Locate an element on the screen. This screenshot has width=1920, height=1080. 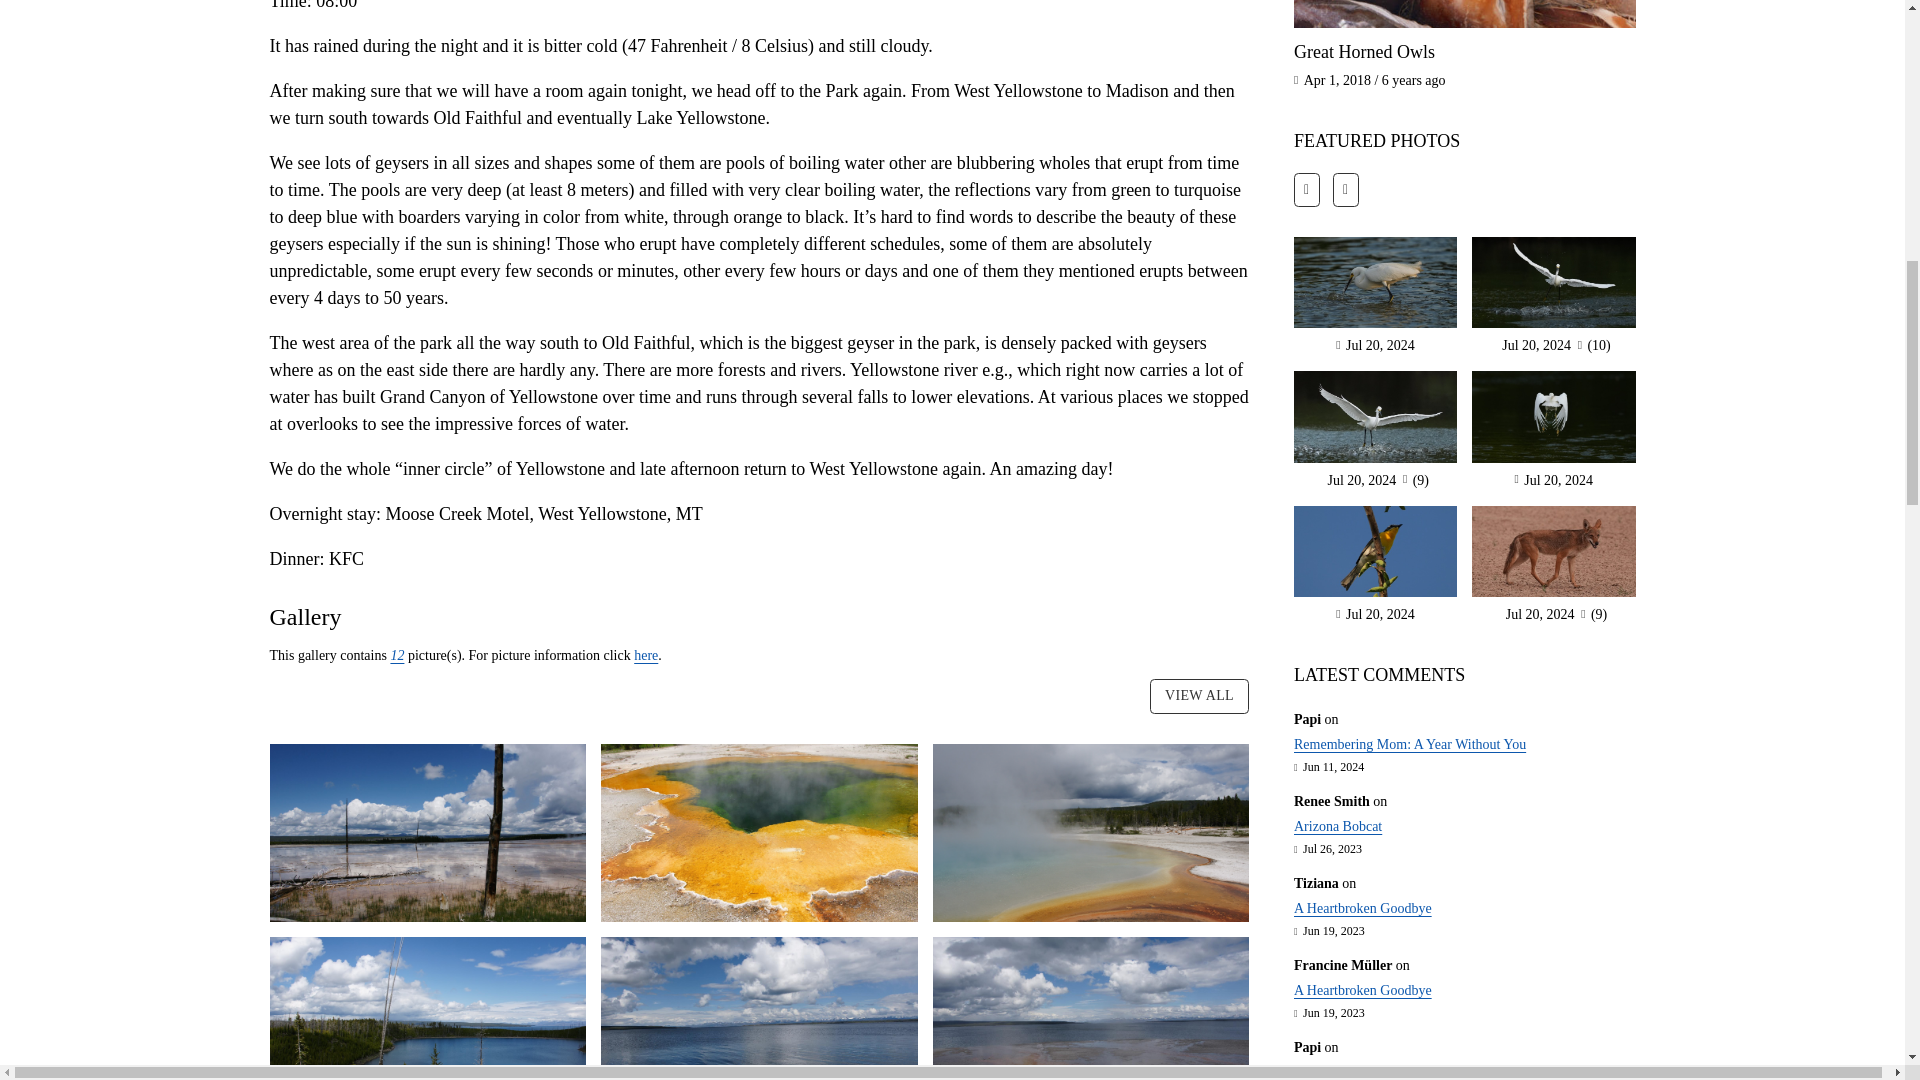
View picture information is located at coordinates (646, 656).